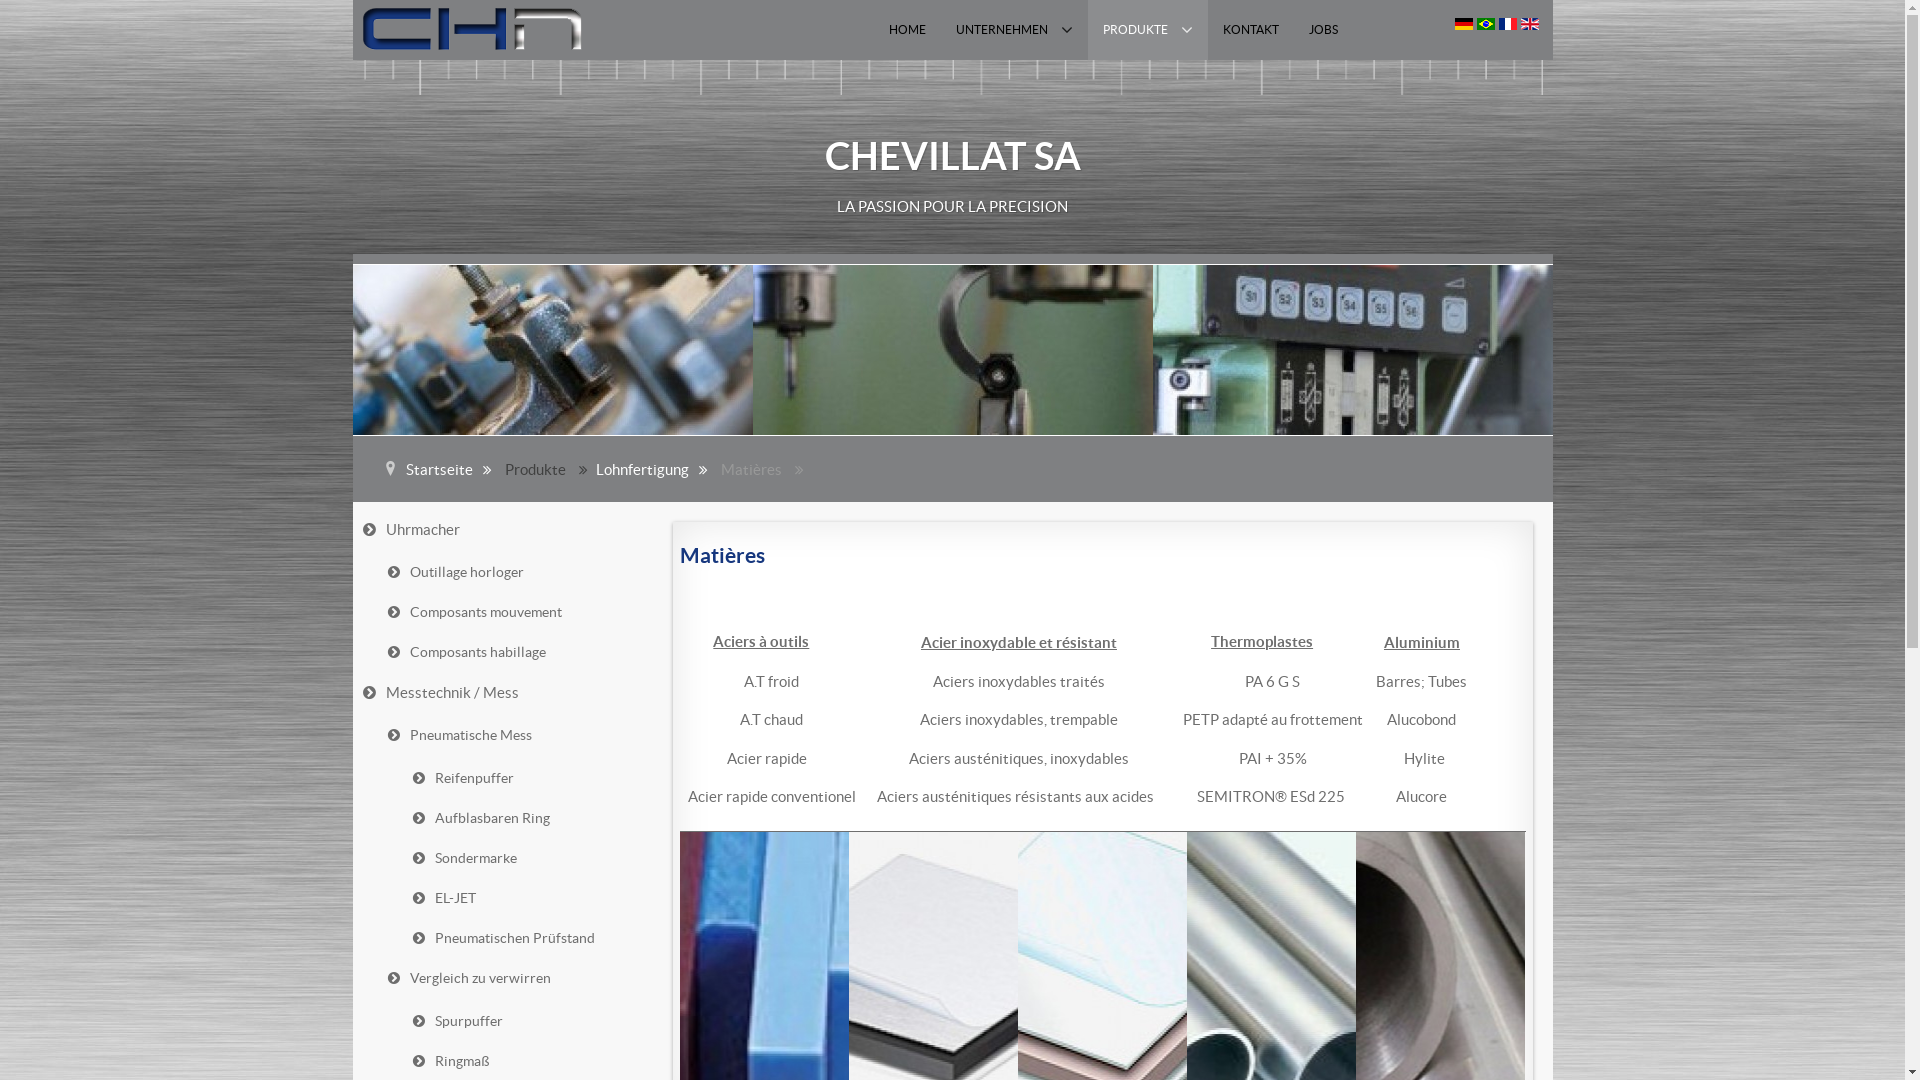 The image size is (1920, 1080). What do you see at coordinates (1485, 24) in the screenshot?
I see `Portugais` at bounding box center [1485, 24].